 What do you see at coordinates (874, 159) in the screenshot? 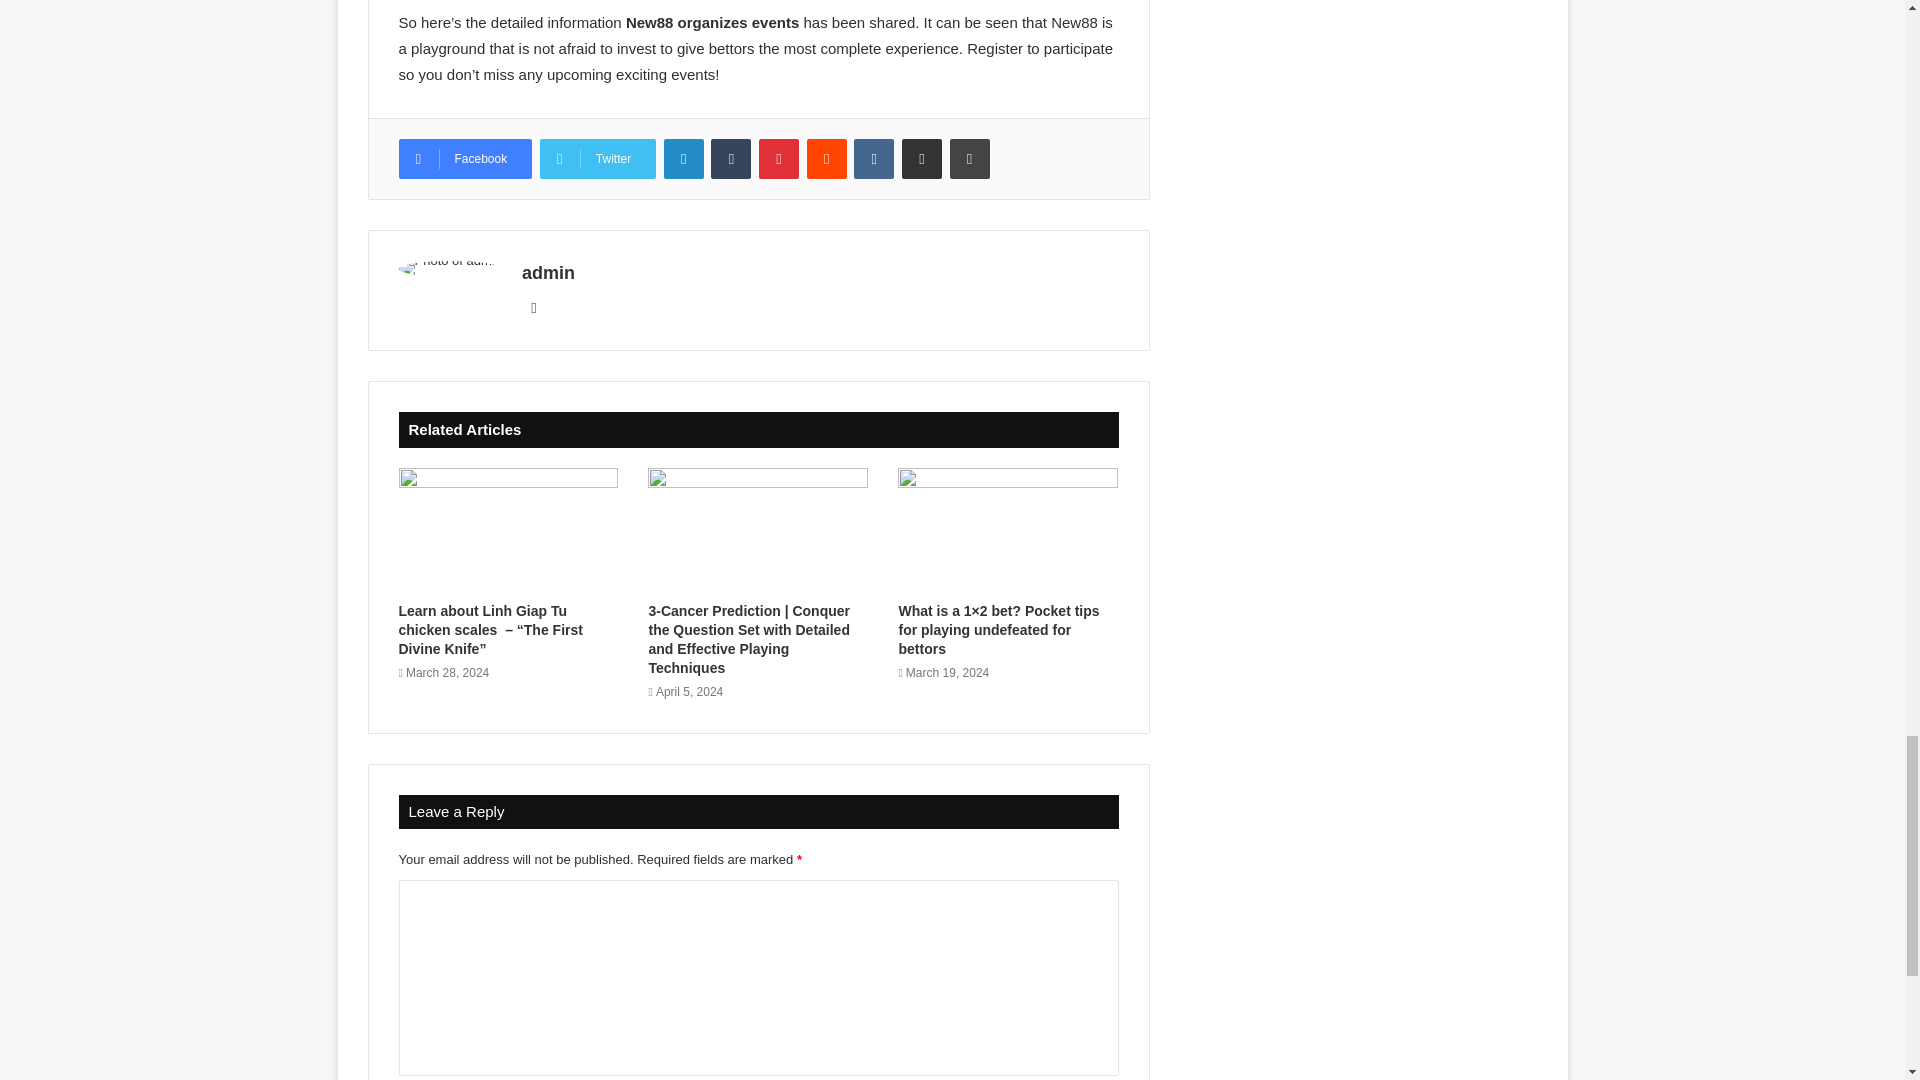
I see `VKontakte` at bounding box center [874, 159].